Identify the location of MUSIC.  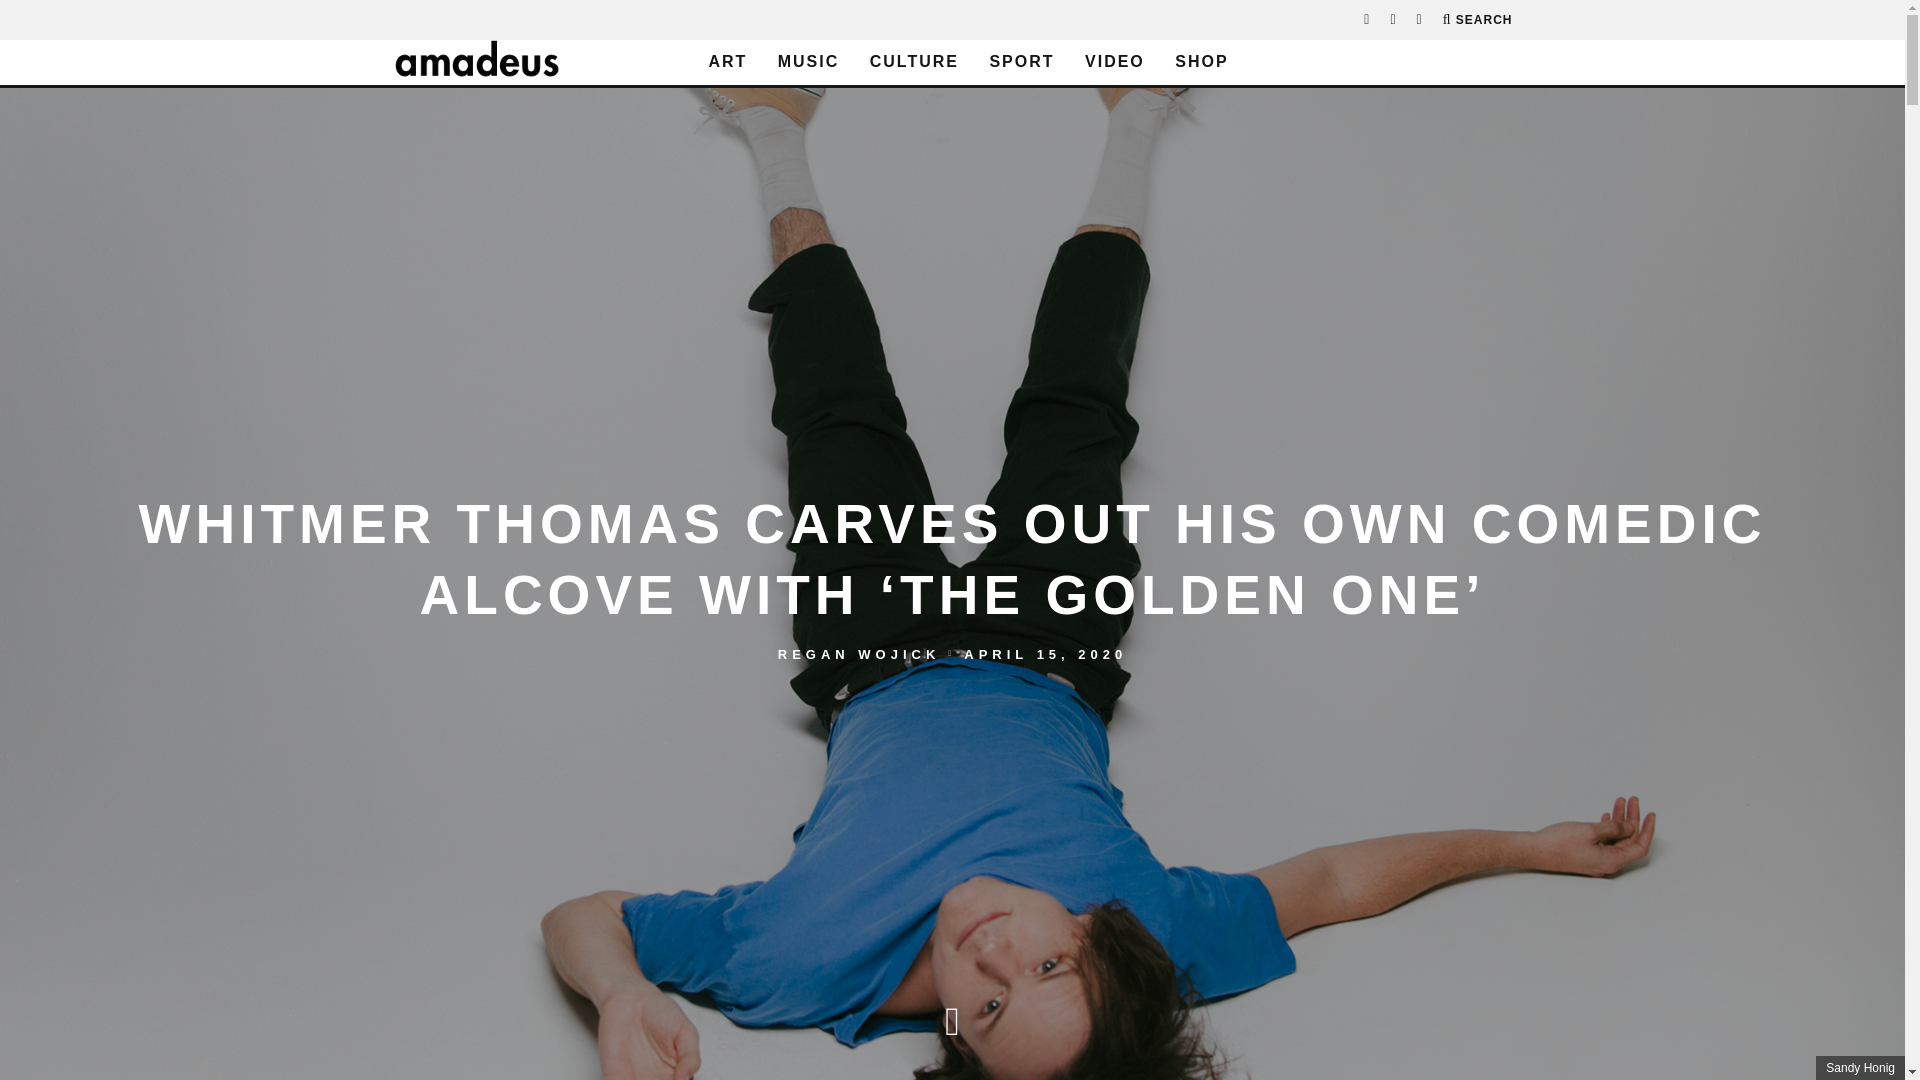
(809, 62).